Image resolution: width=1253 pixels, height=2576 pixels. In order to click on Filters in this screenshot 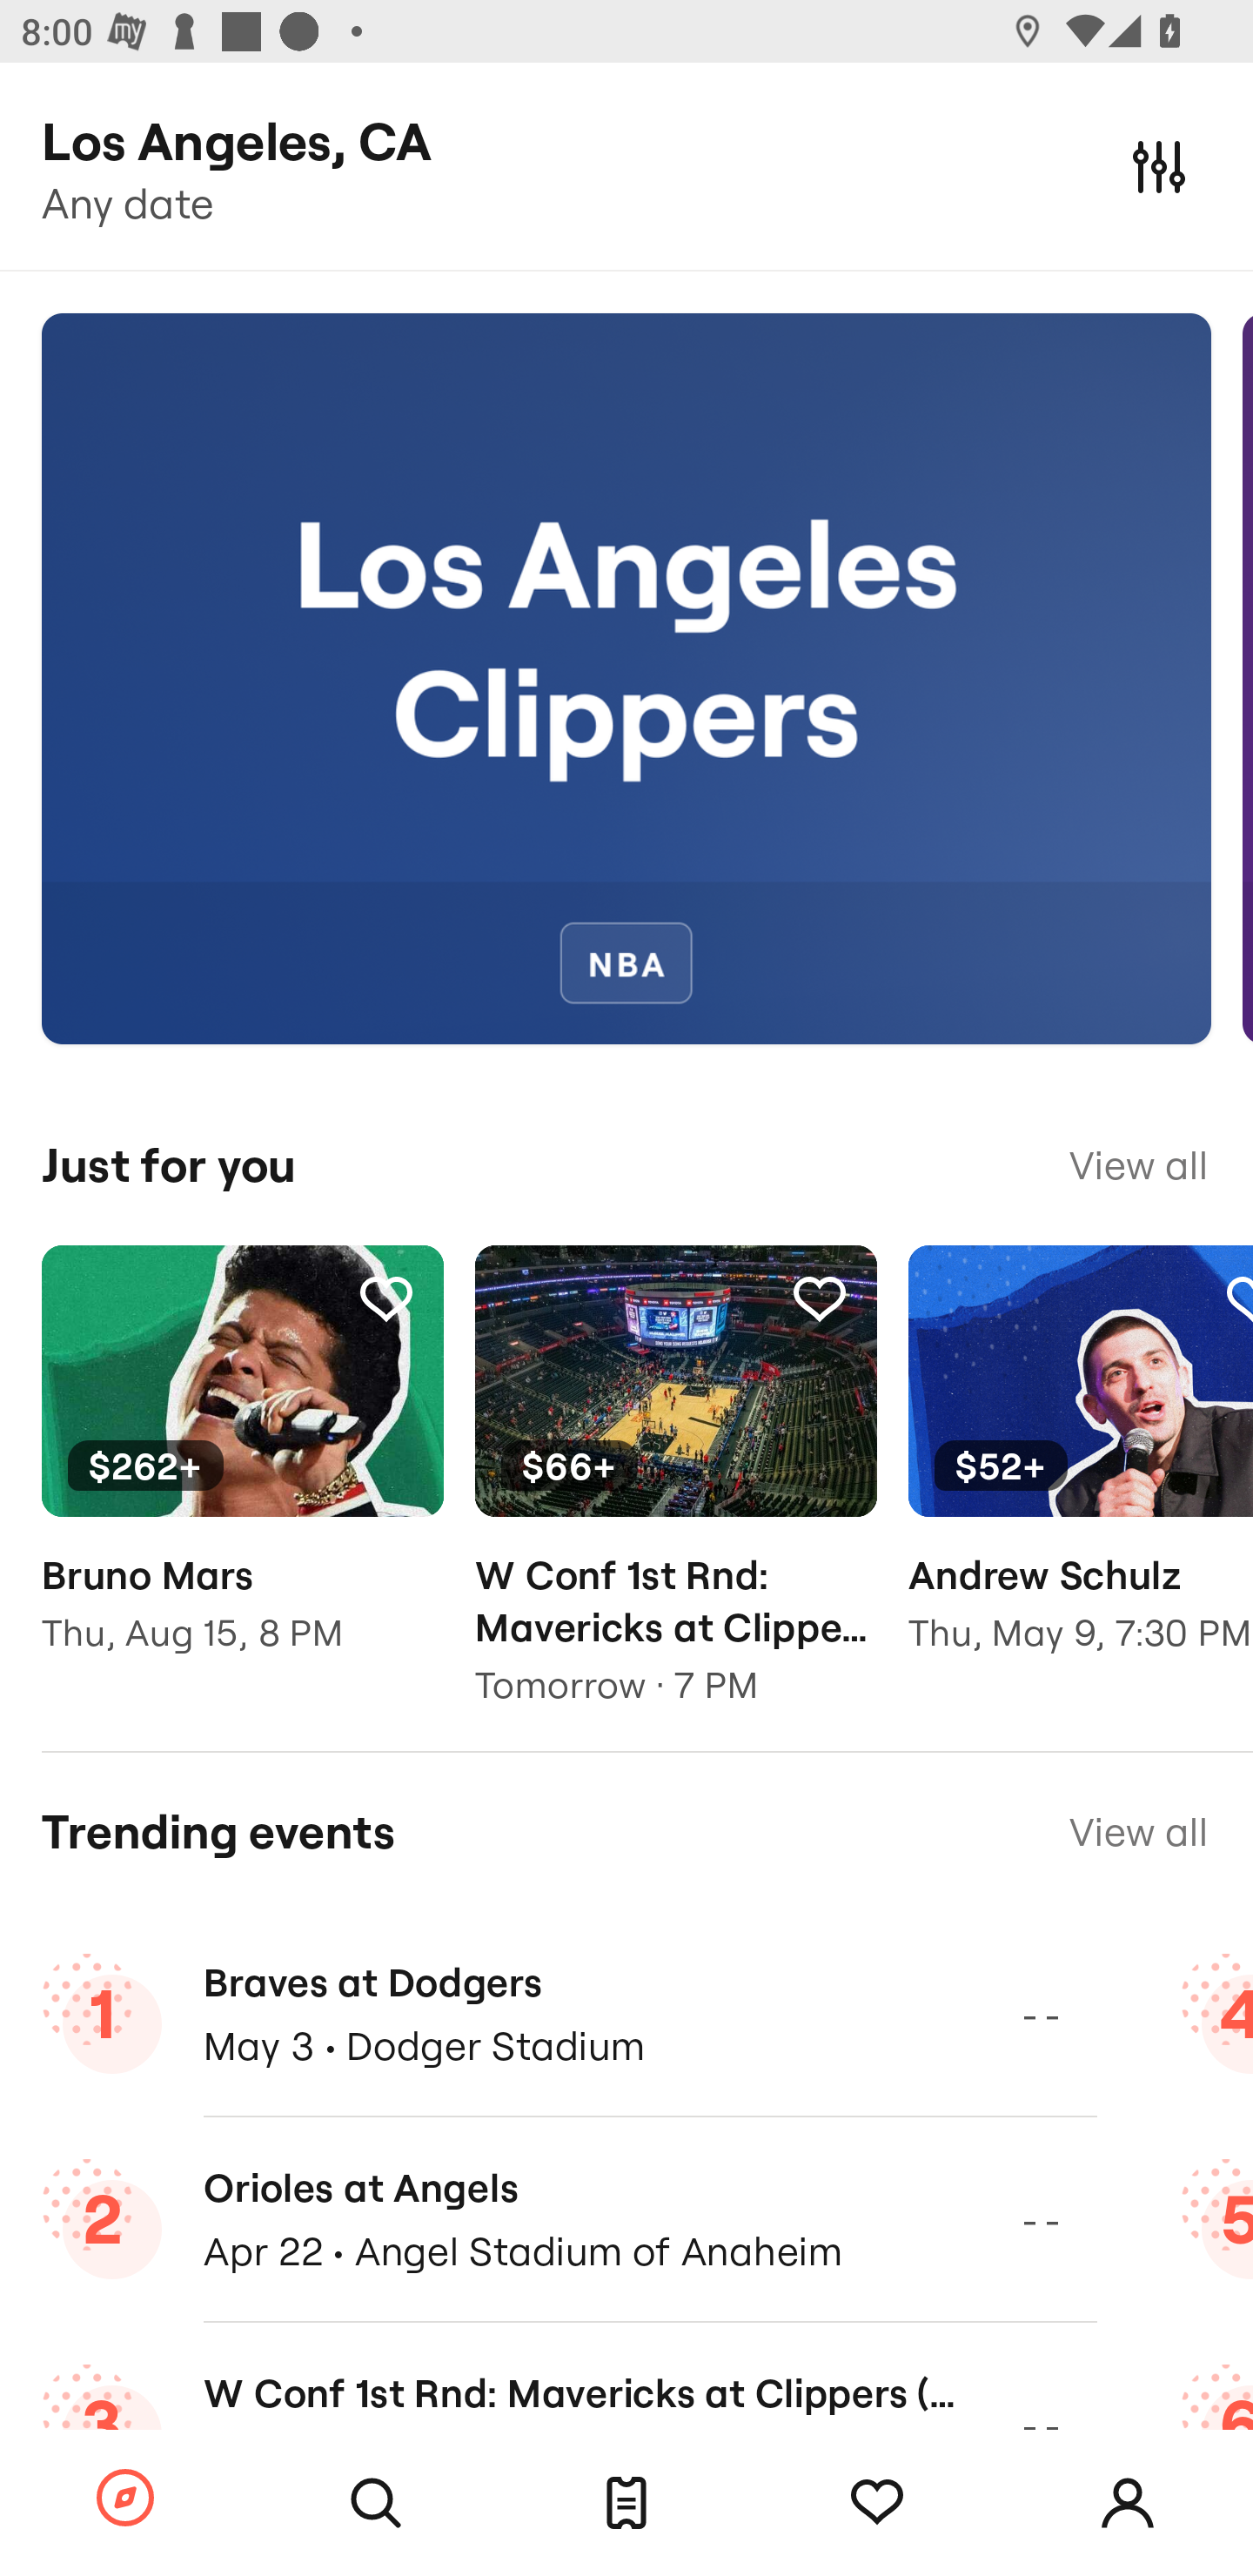, I will do `click(1159, 165)`.